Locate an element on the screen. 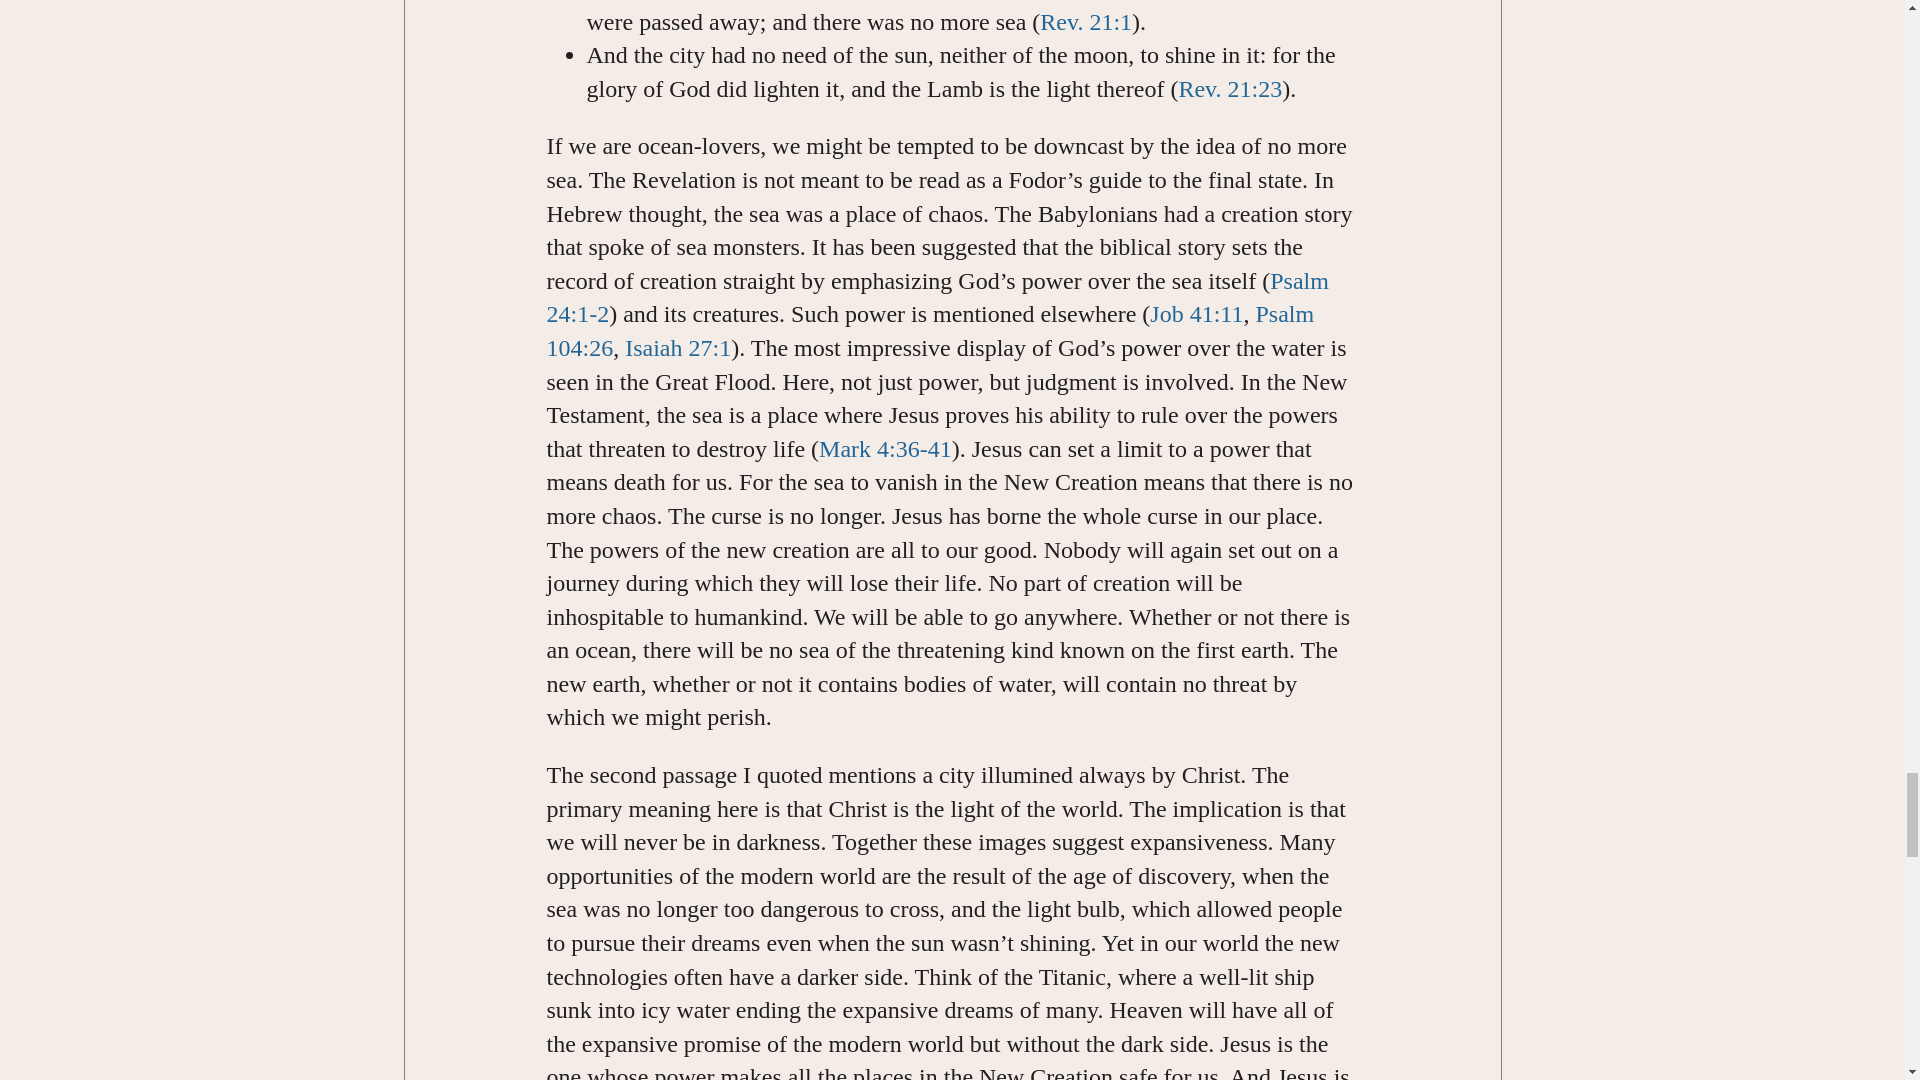 The width and height of the screenshot is (1920, 1080). Rev. 21:1 is located at coordinates (1086, 21).